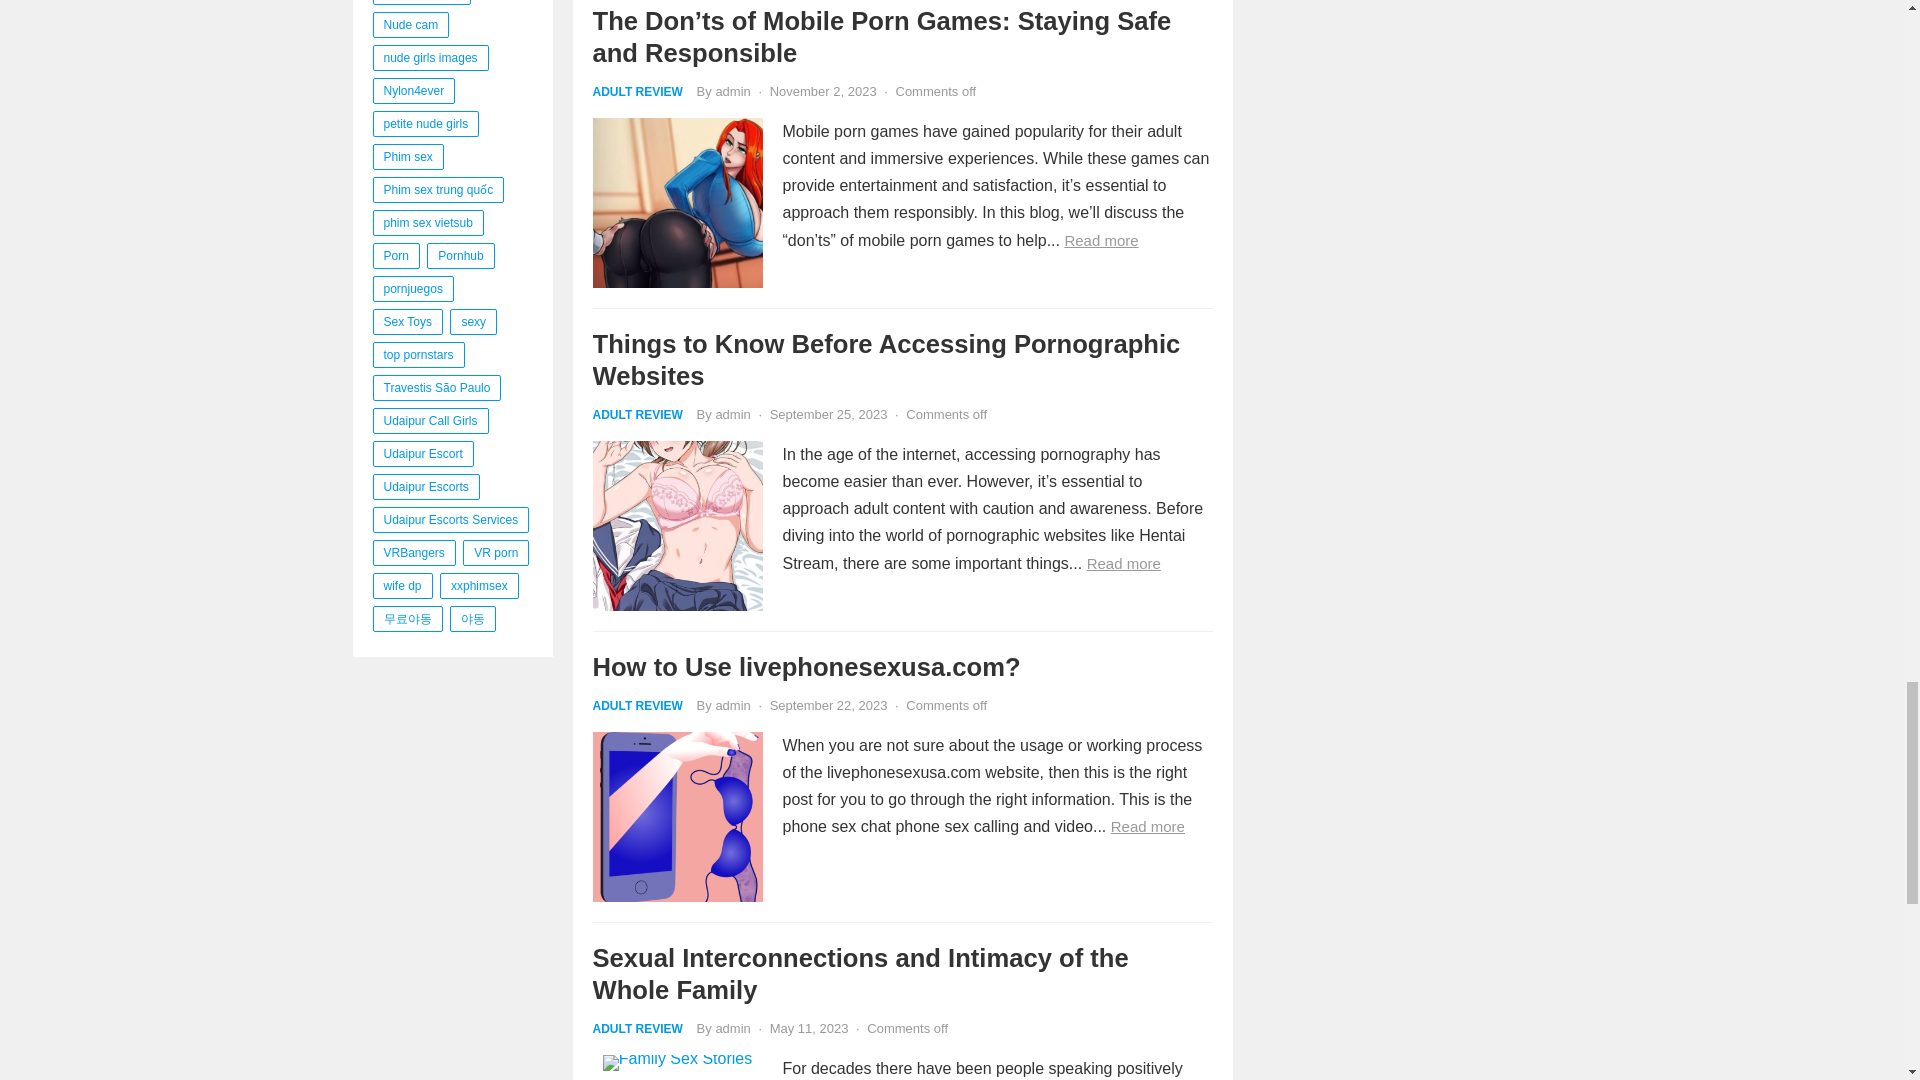 The width and height of the screenshot is (1920, 1080). I want to click on Posts by admin, so click(732, 92).